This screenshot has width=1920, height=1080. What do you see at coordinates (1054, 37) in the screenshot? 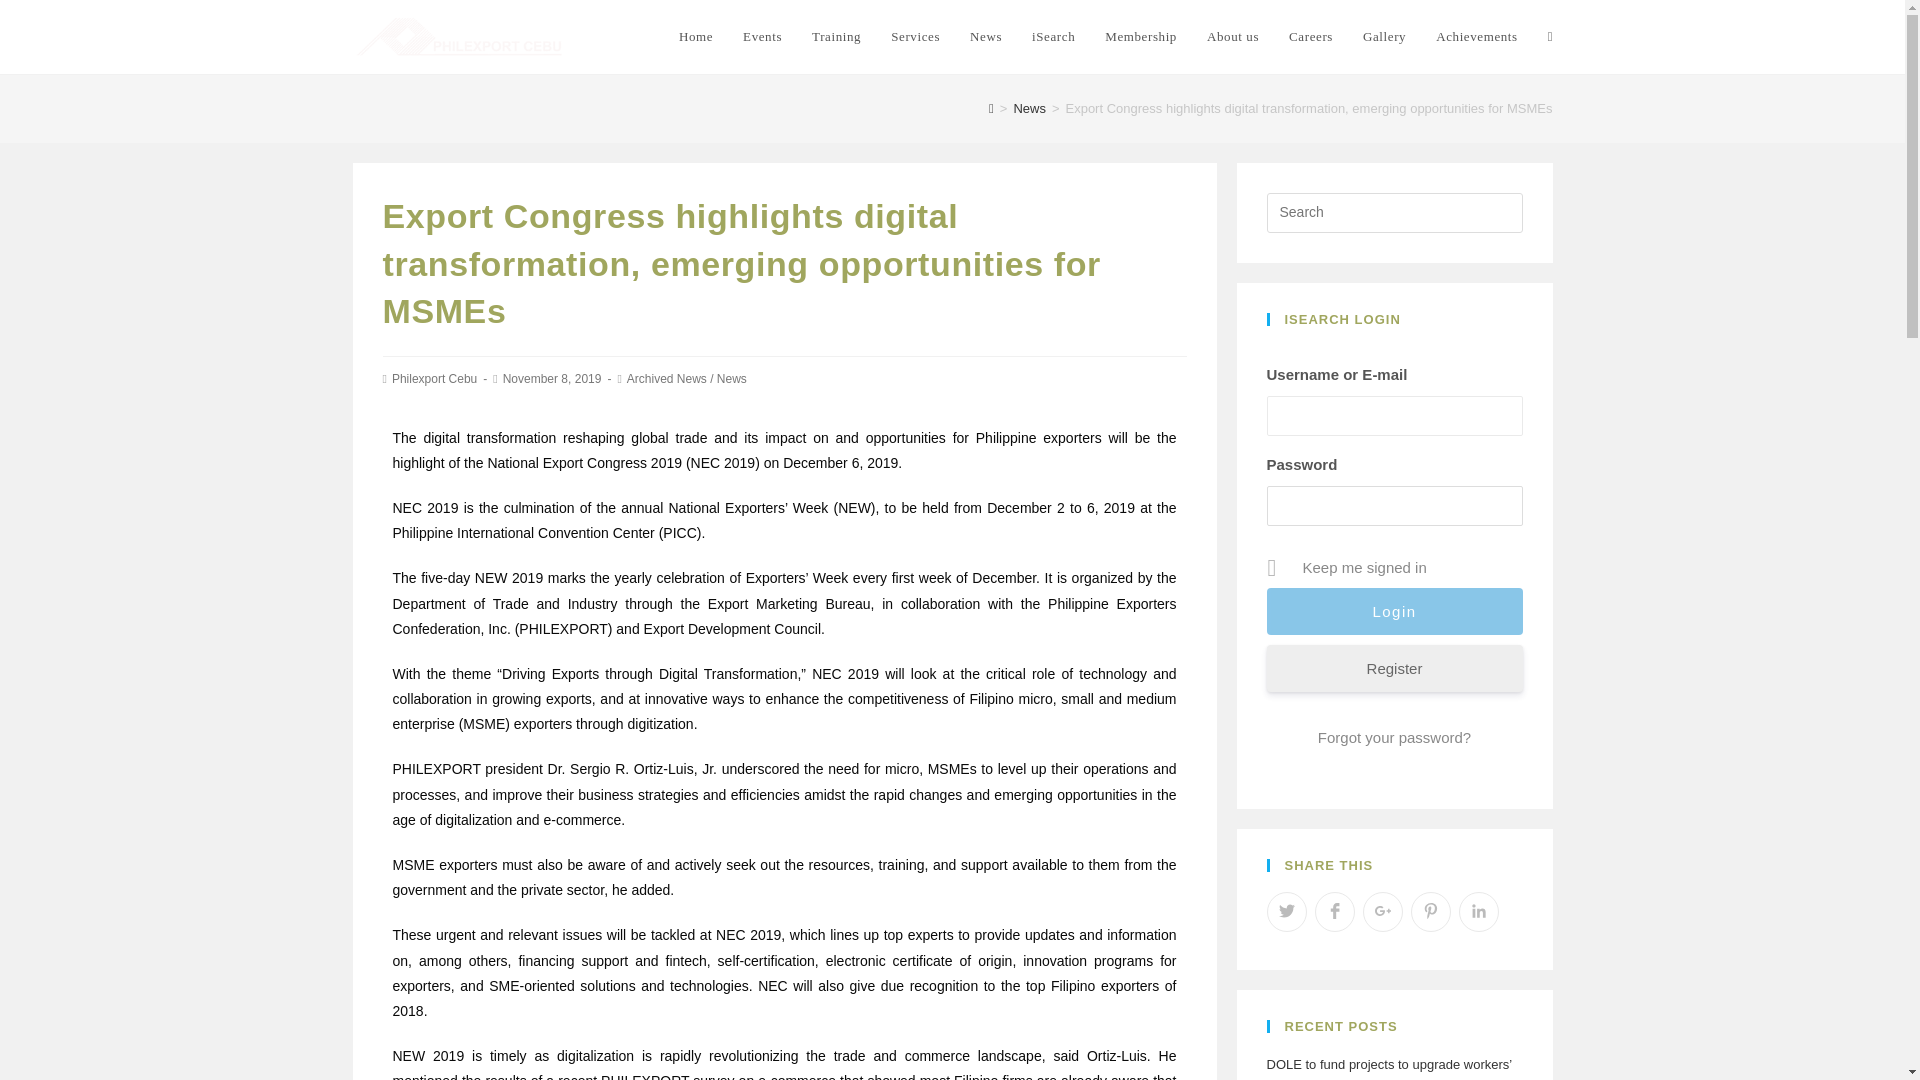
I see `iSearch` at bounding box center [1054, 37].